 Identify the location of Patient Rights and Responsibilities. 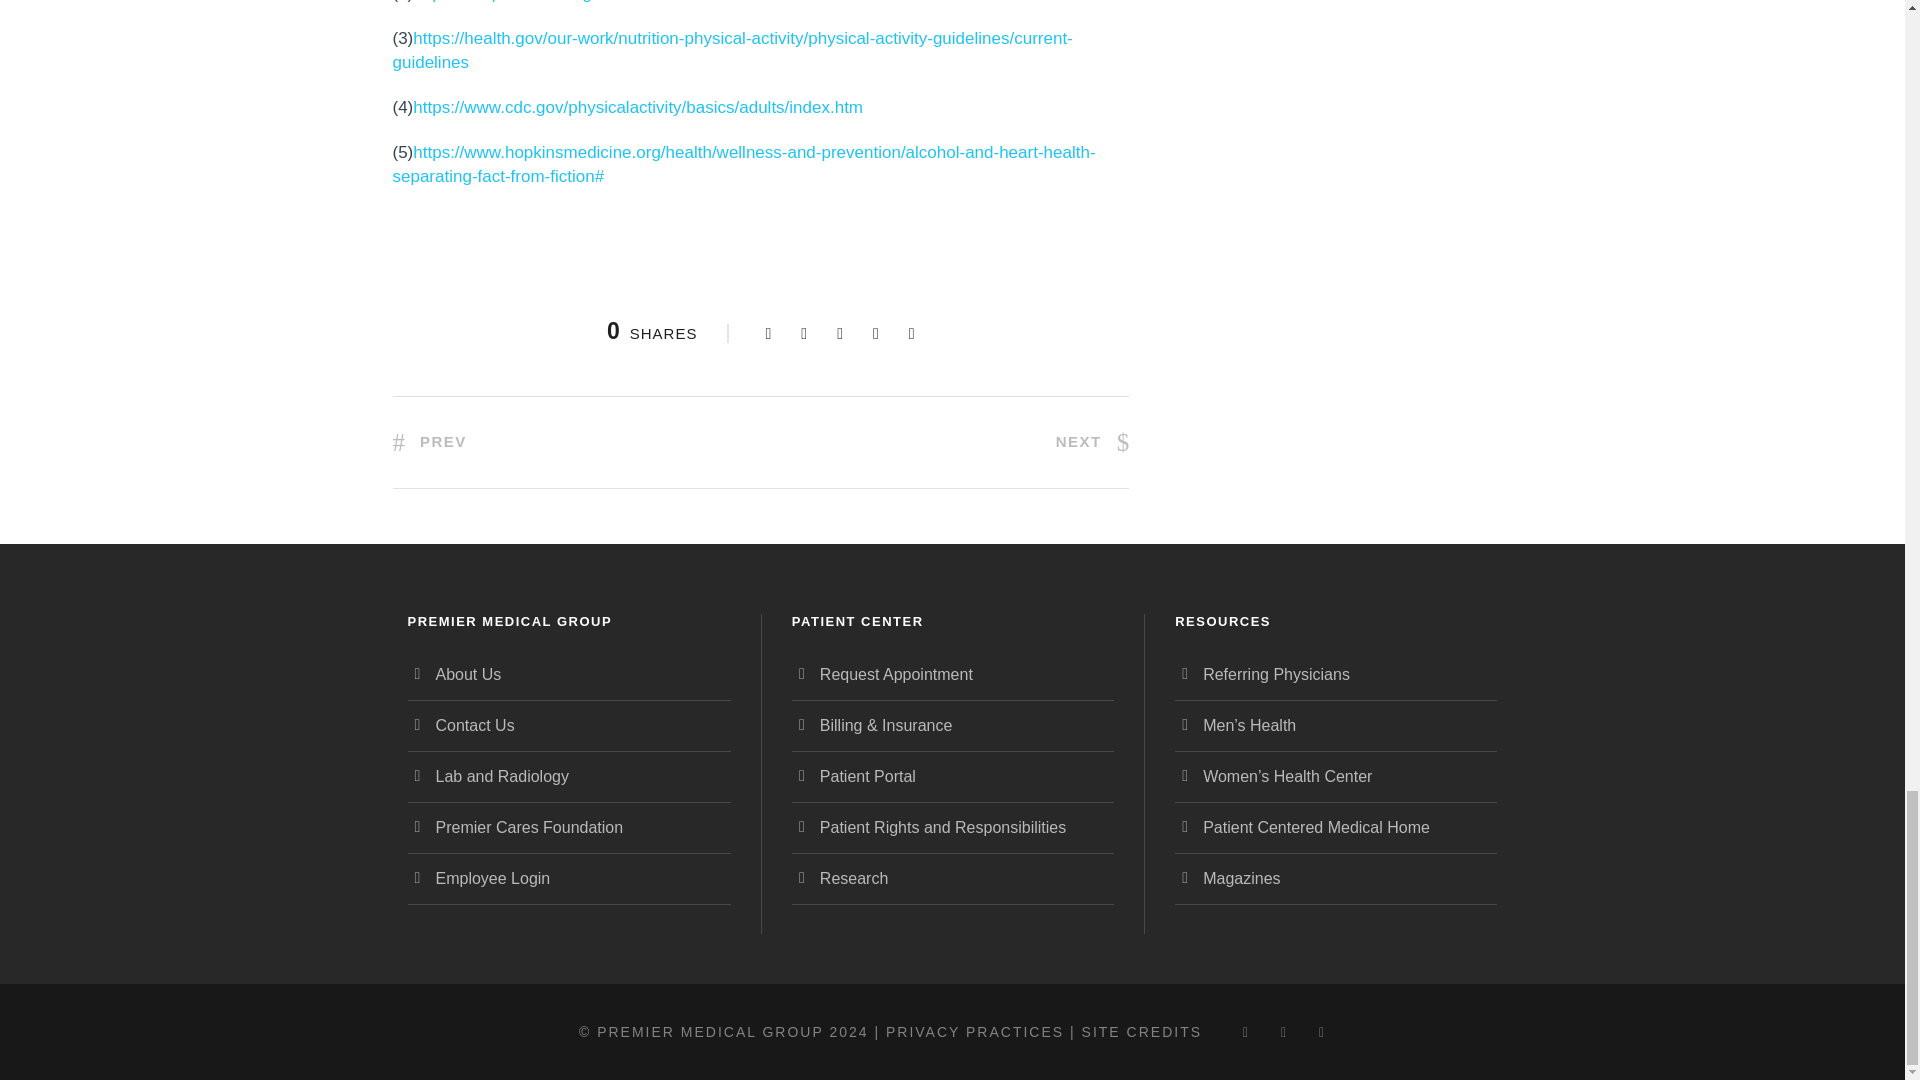
(942, 826).